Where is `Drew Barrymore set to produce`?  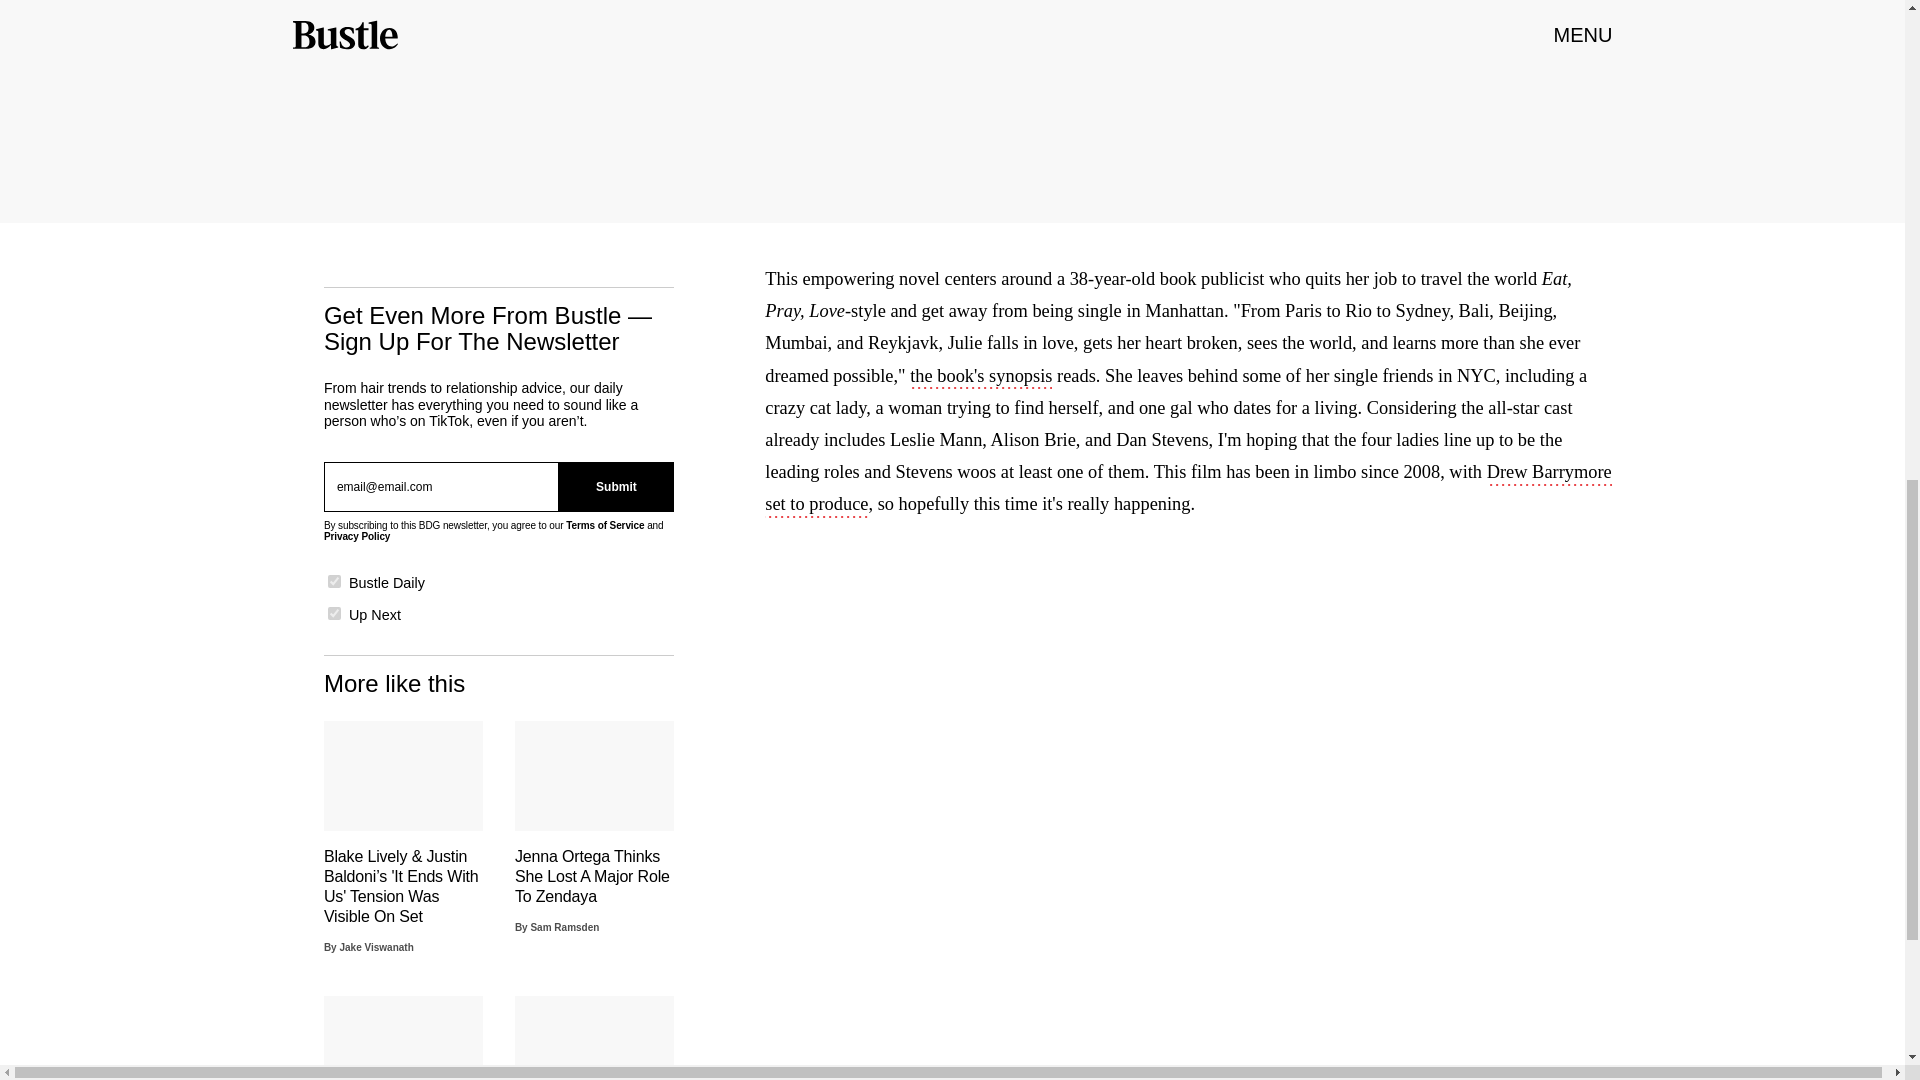 Drew Barrymore set to produce is located at coordinates (1187, 490).